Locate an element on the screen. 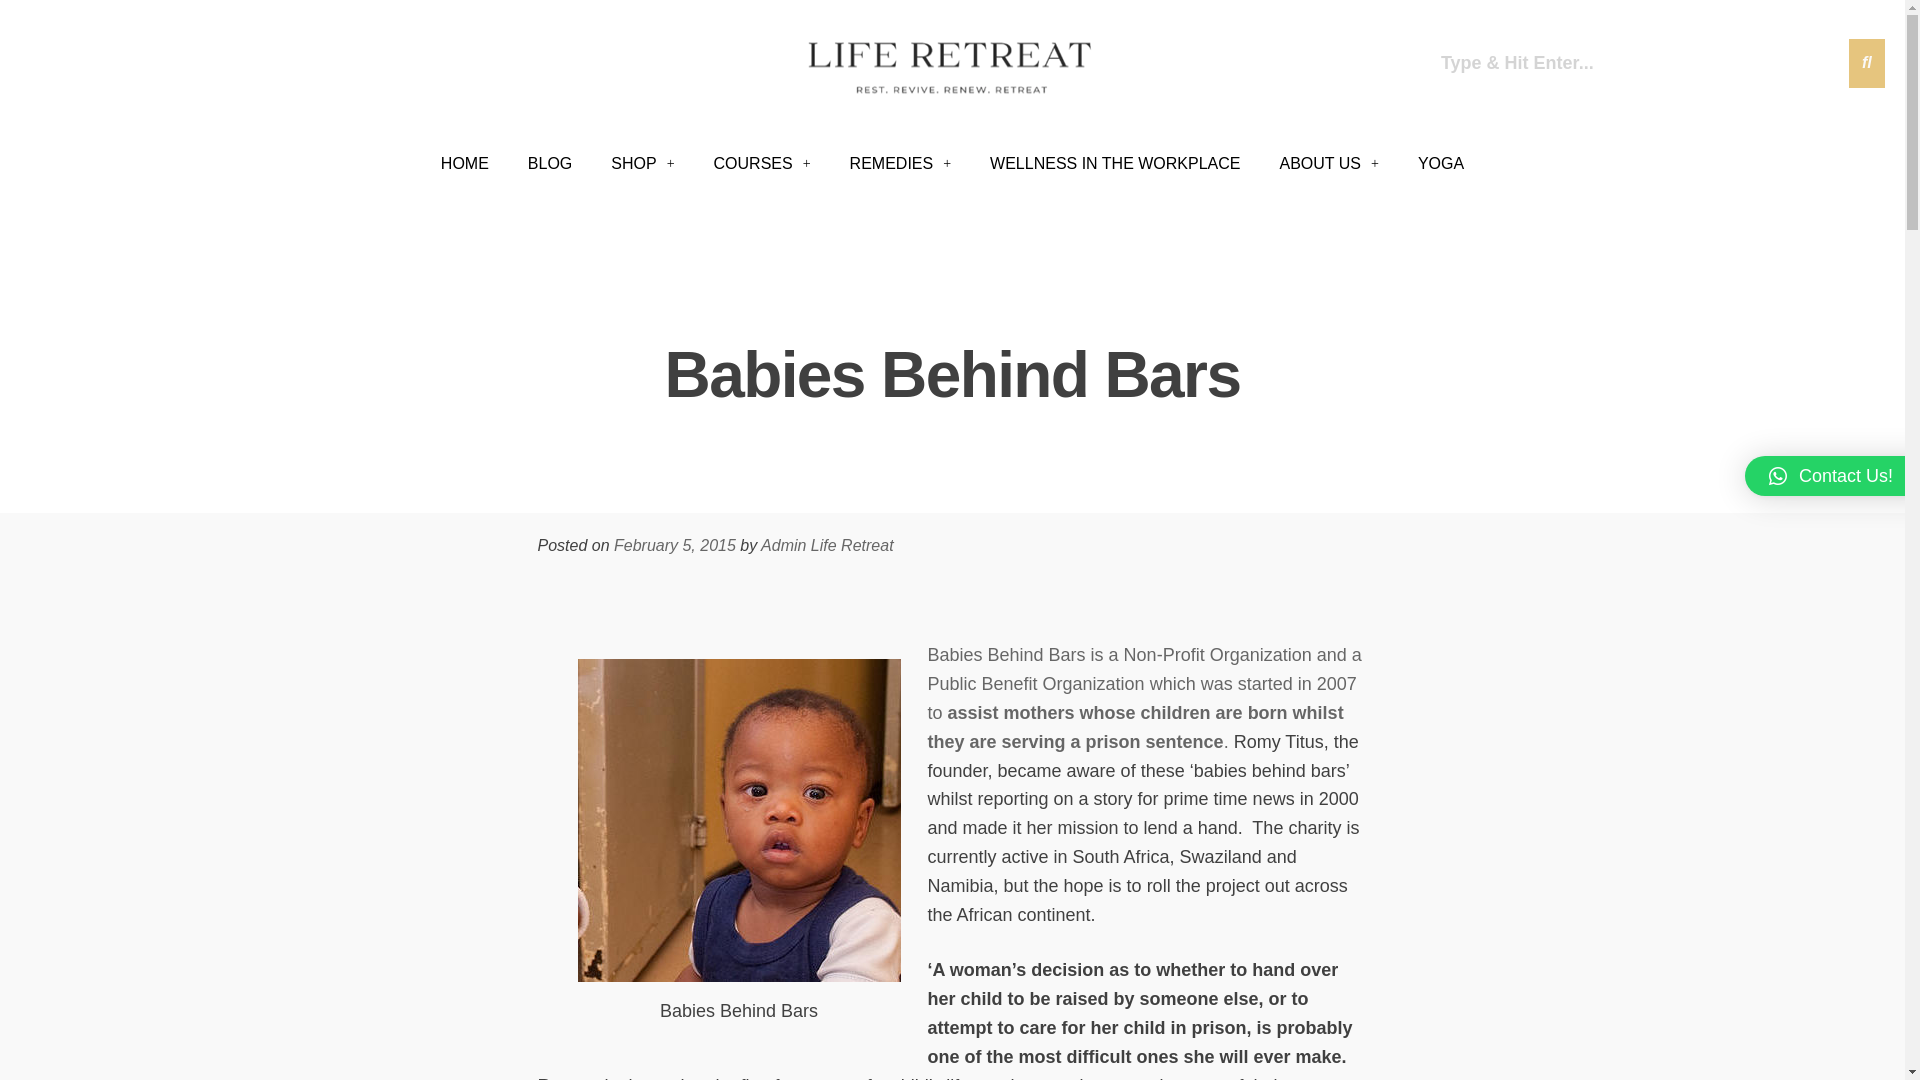  ABOUT US is located at coordinates (1329, 164).